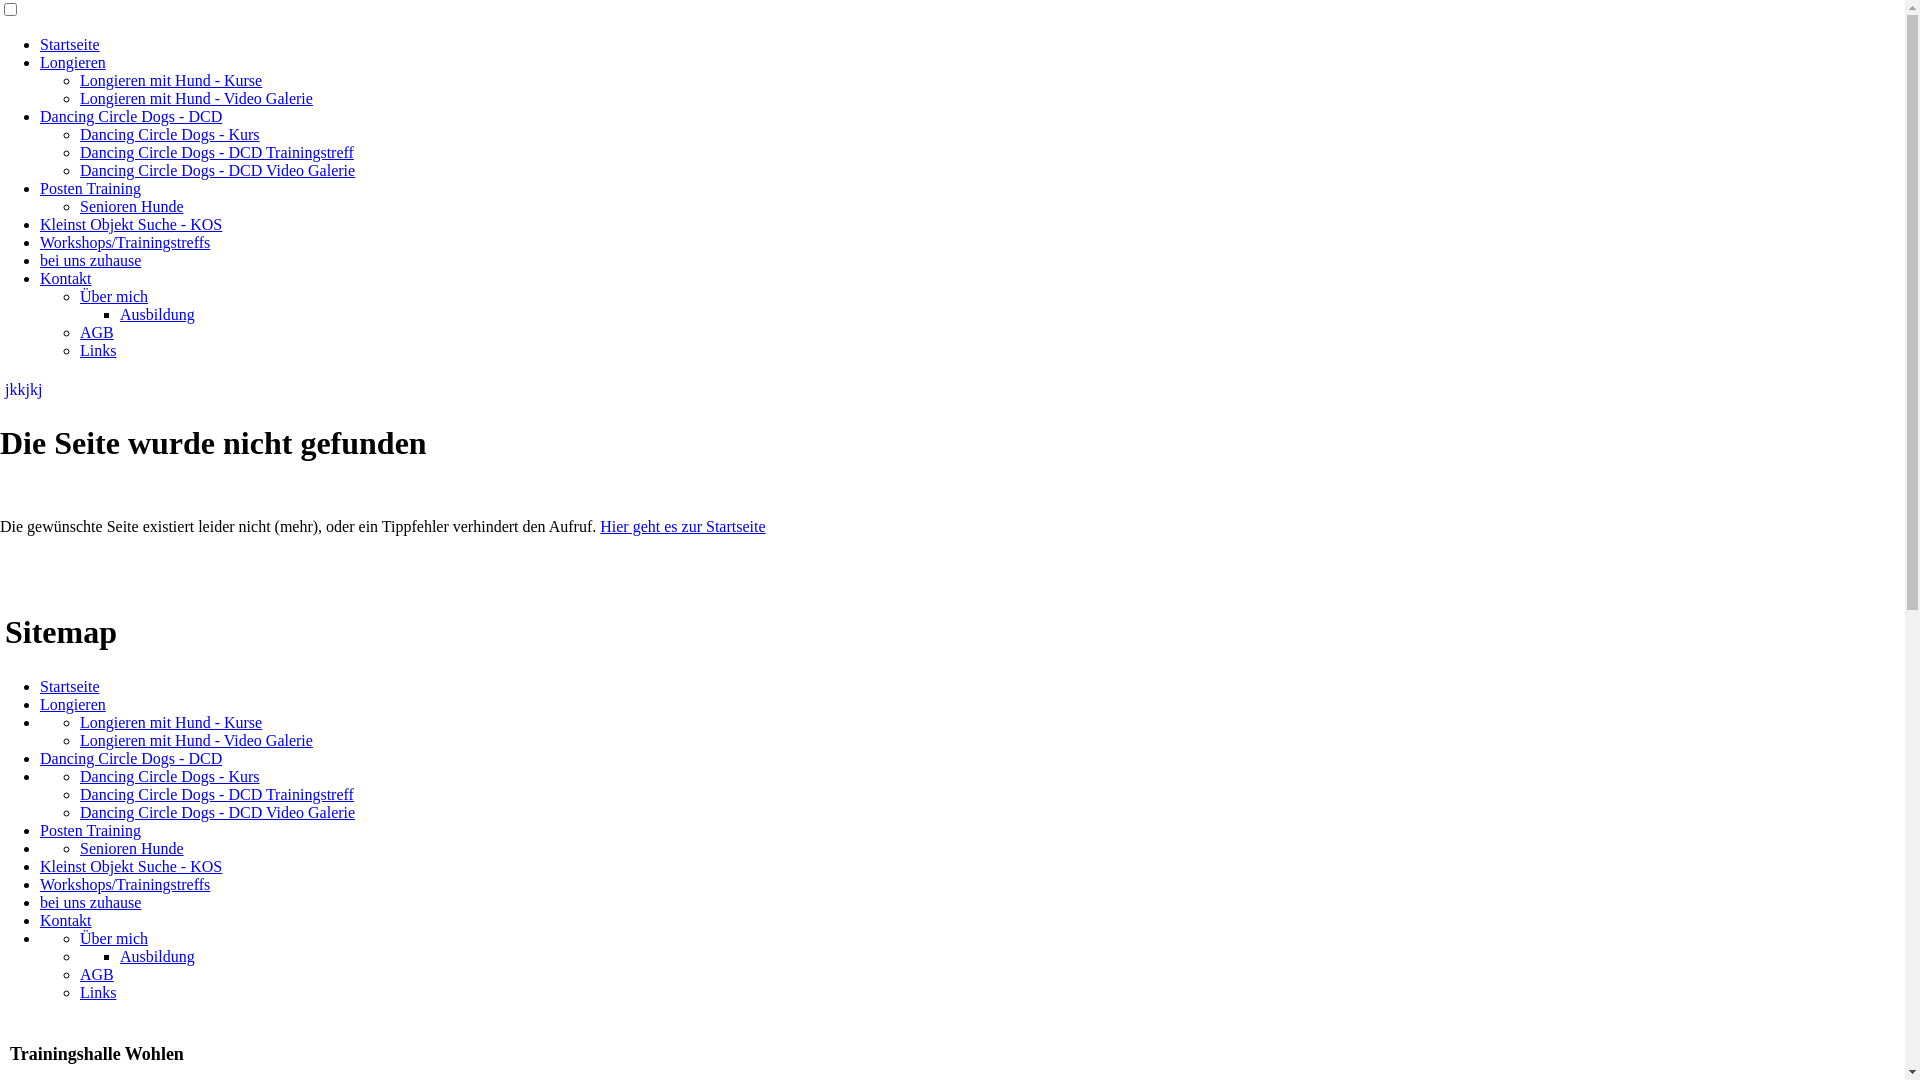 This screenshot has height=1080, width=1920. What do you see at coordinates (97, 974) in the screenshot?
I see `AGB` at bounding box center [97, 974].